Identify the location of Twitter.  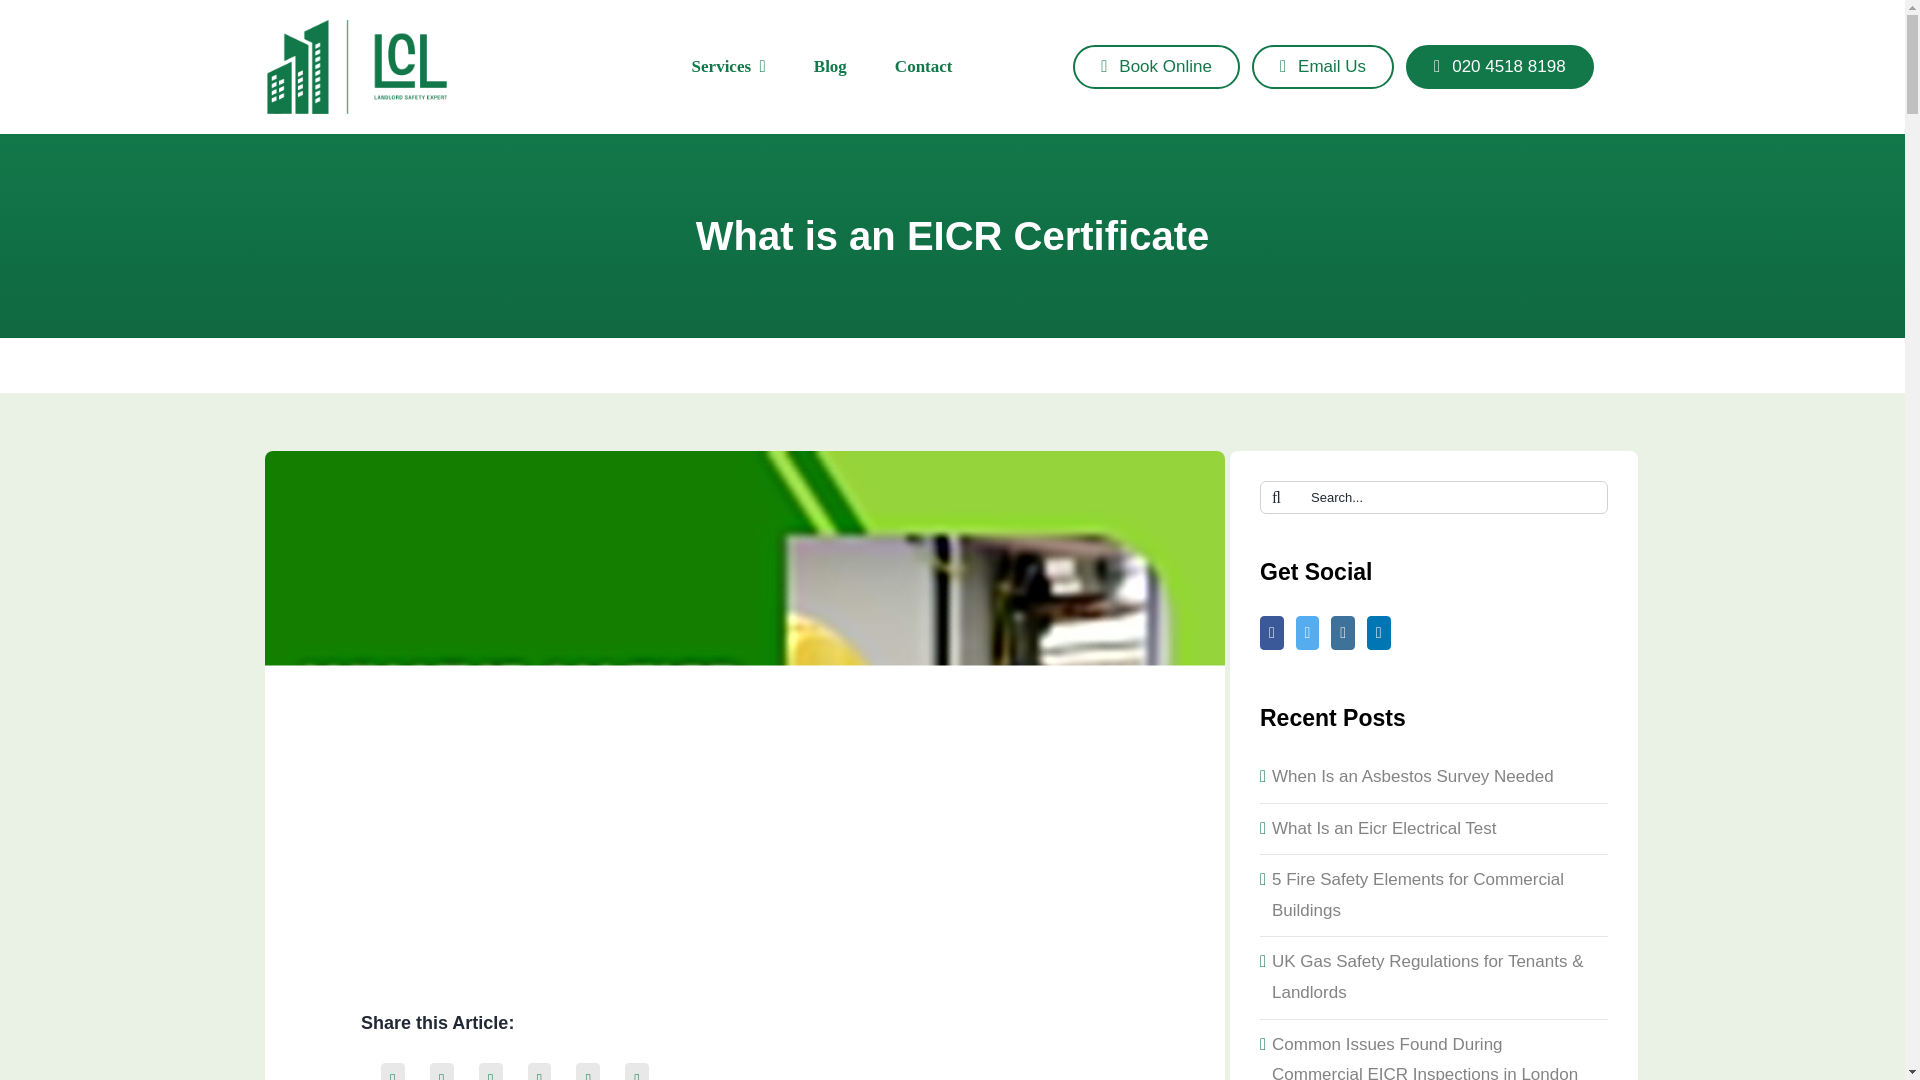
(441, 1069).